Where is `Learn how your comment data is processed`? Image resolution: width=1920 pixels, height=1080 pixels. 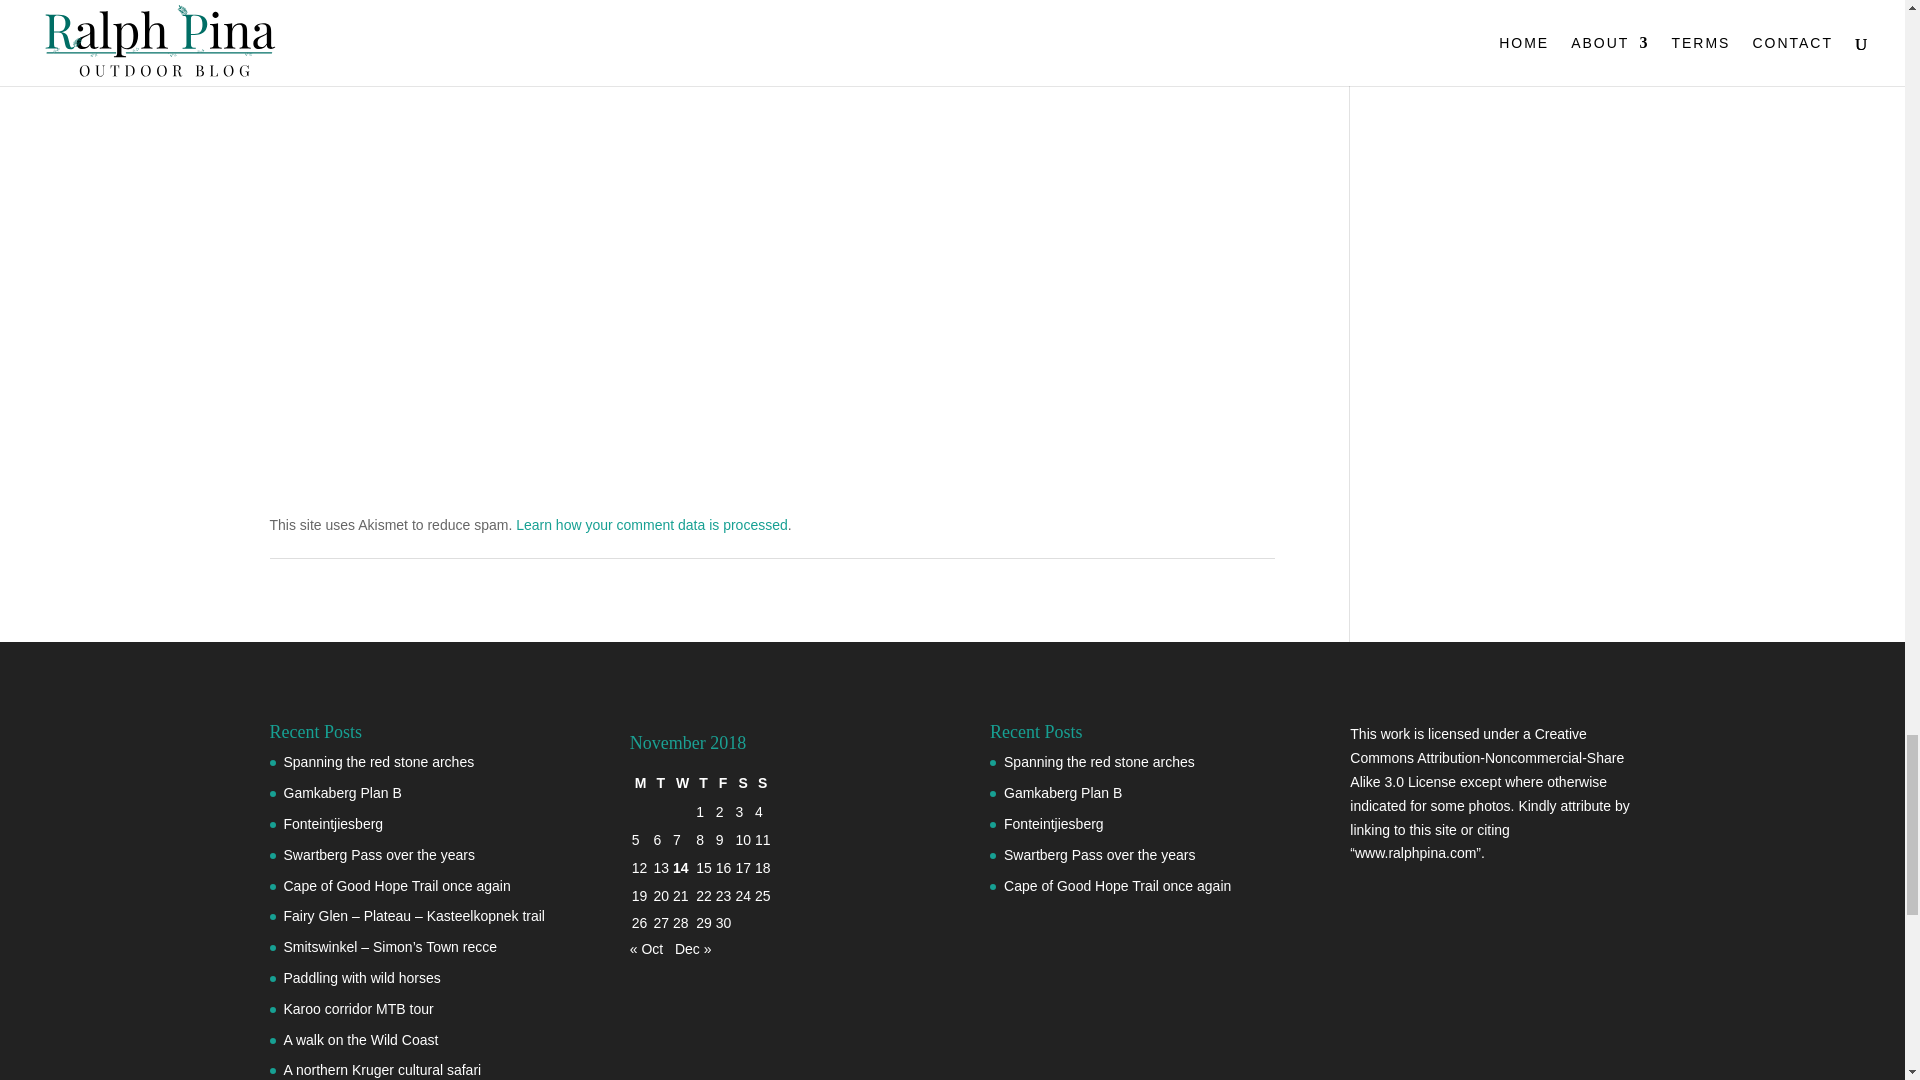 Learn how your comment data is processed is located at coordinates (652, 525).